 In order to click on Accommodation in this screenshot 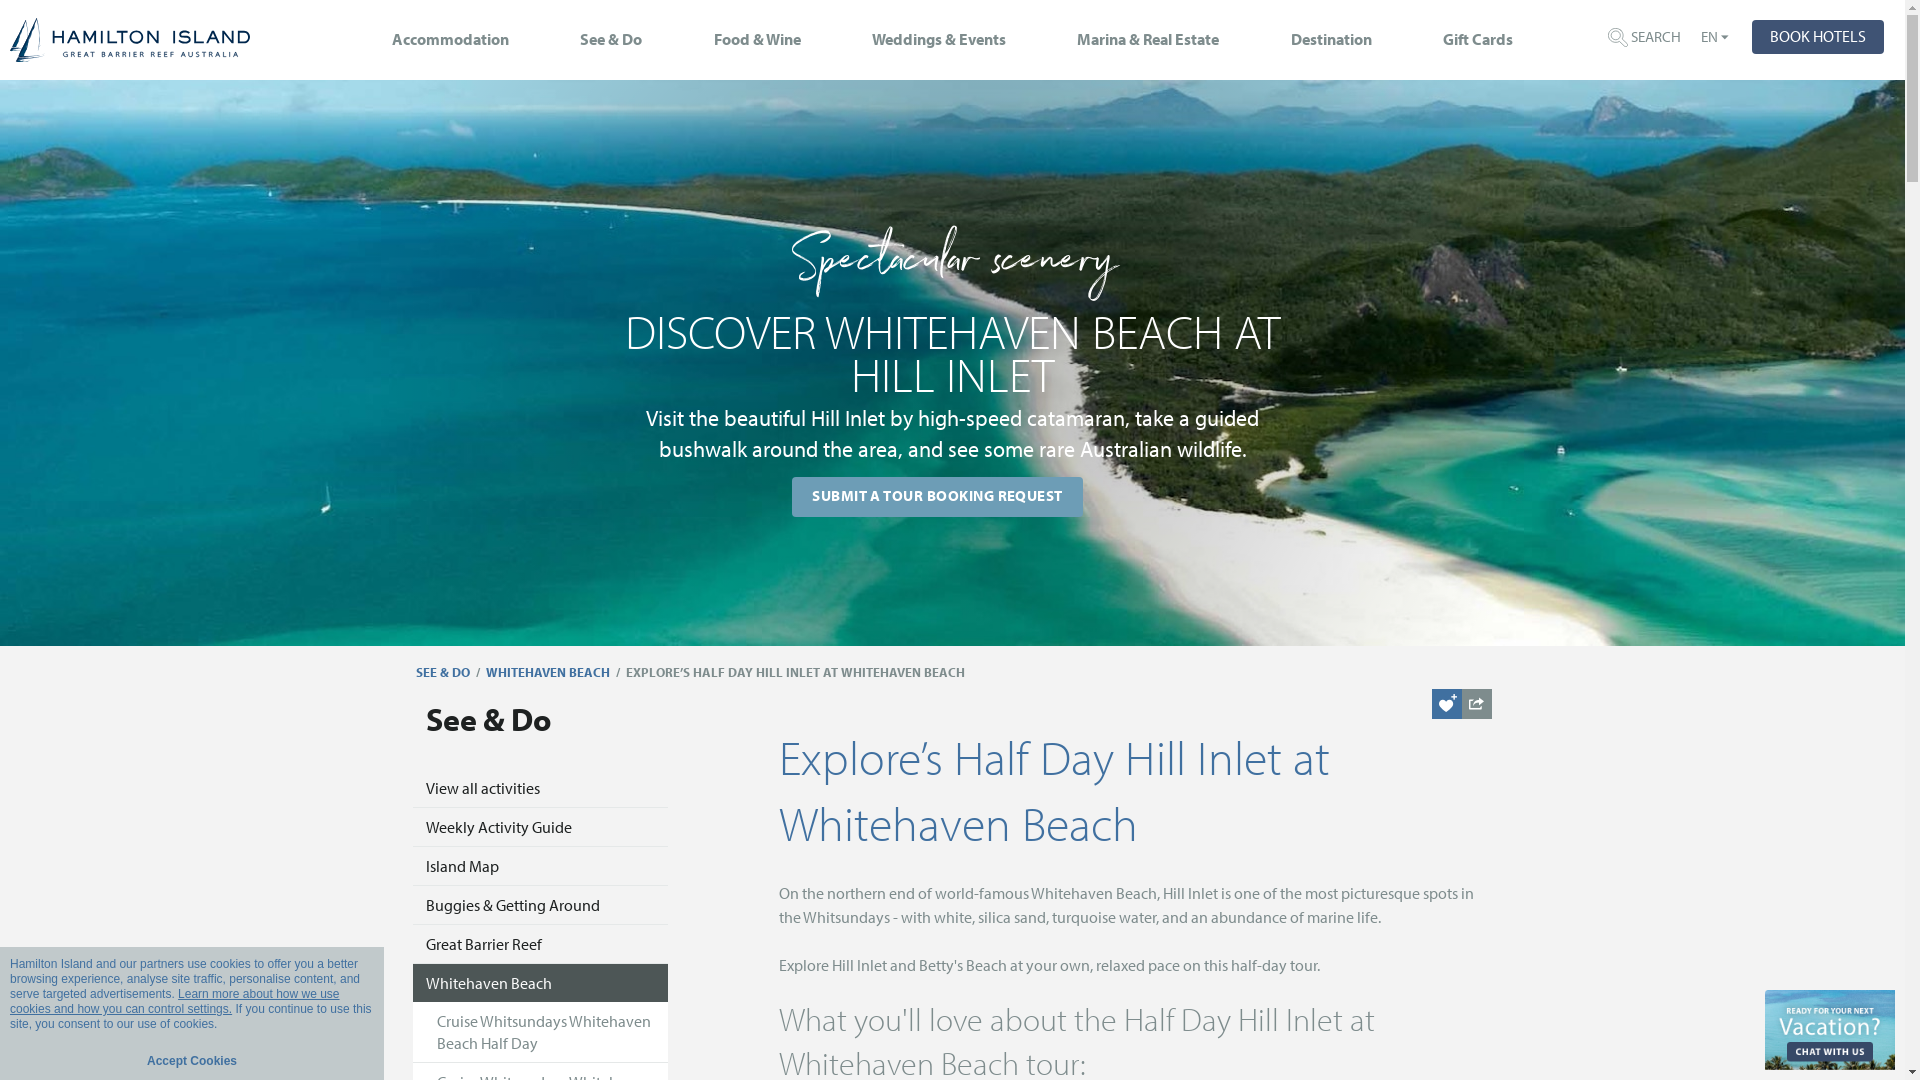, I will do `click(450, 46)`.